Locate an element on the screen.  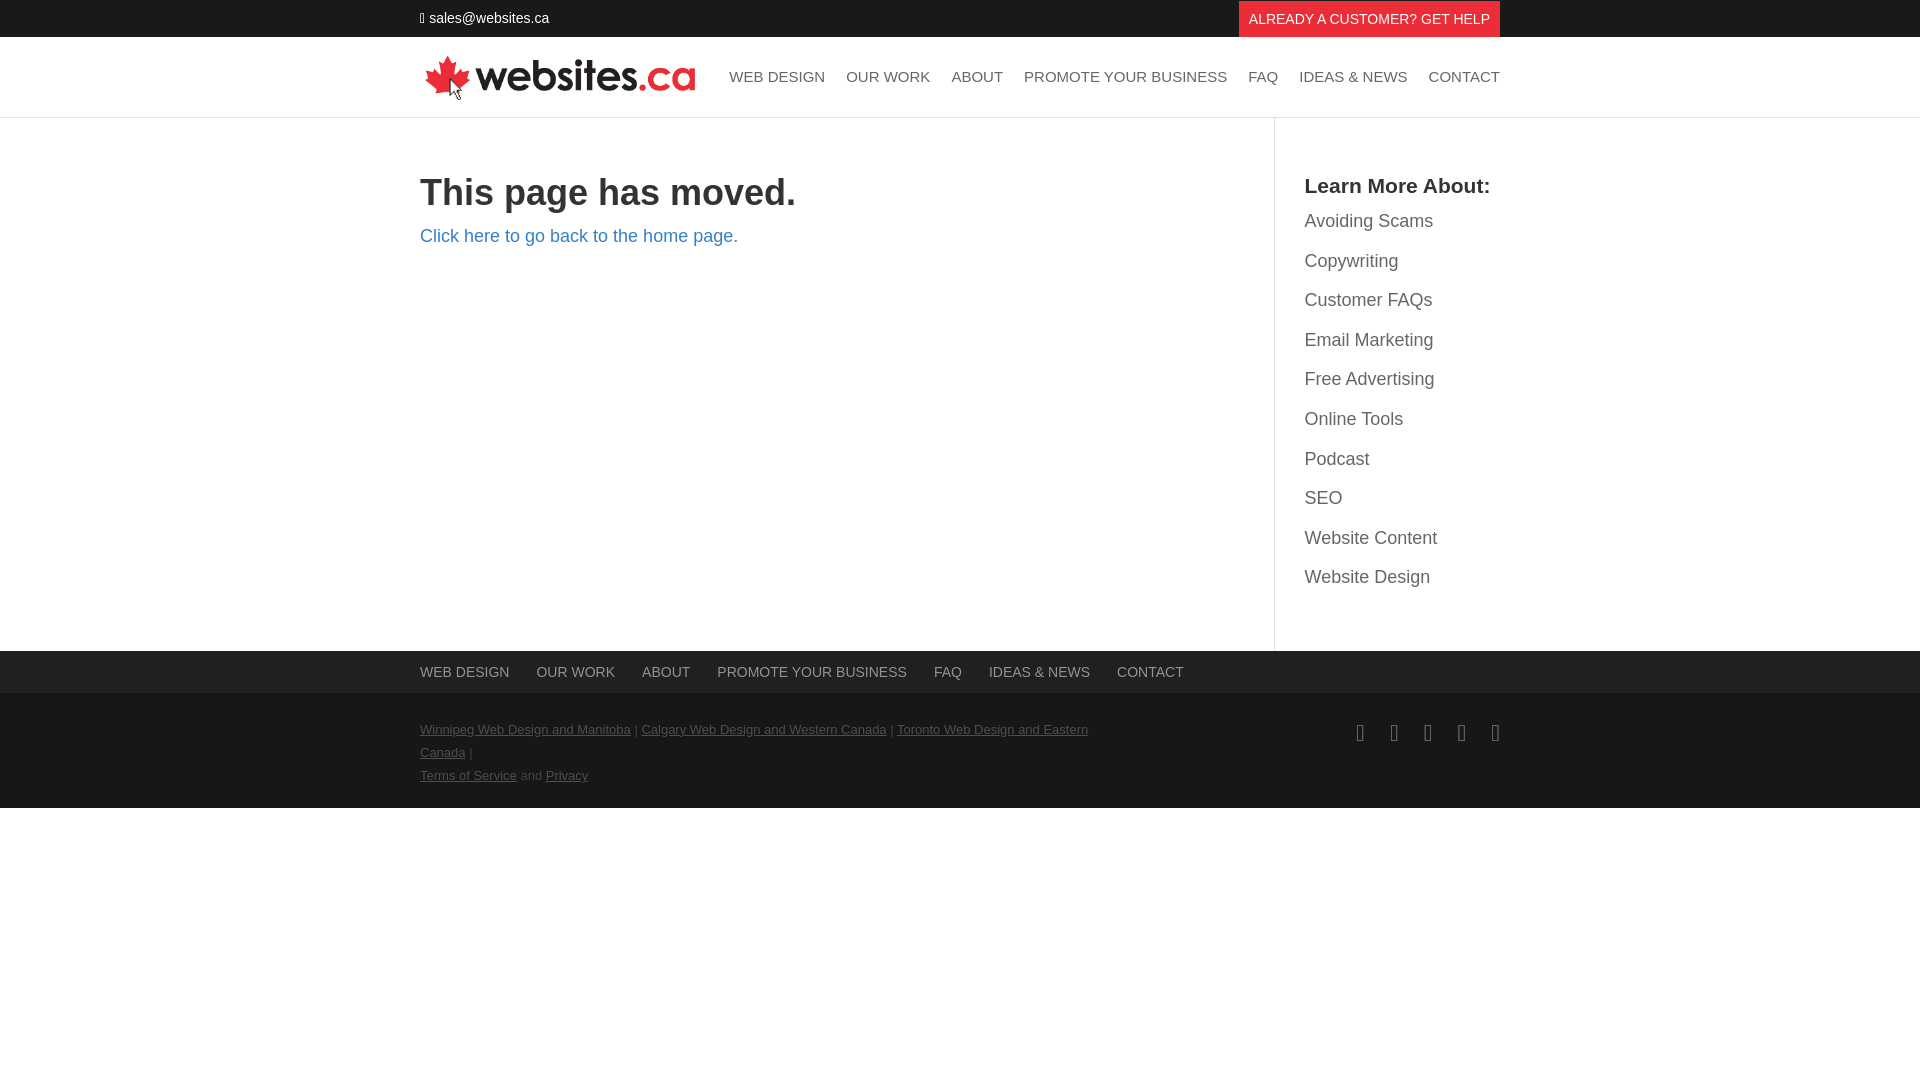
Free Advertising is located at coordinates (1370, 378).